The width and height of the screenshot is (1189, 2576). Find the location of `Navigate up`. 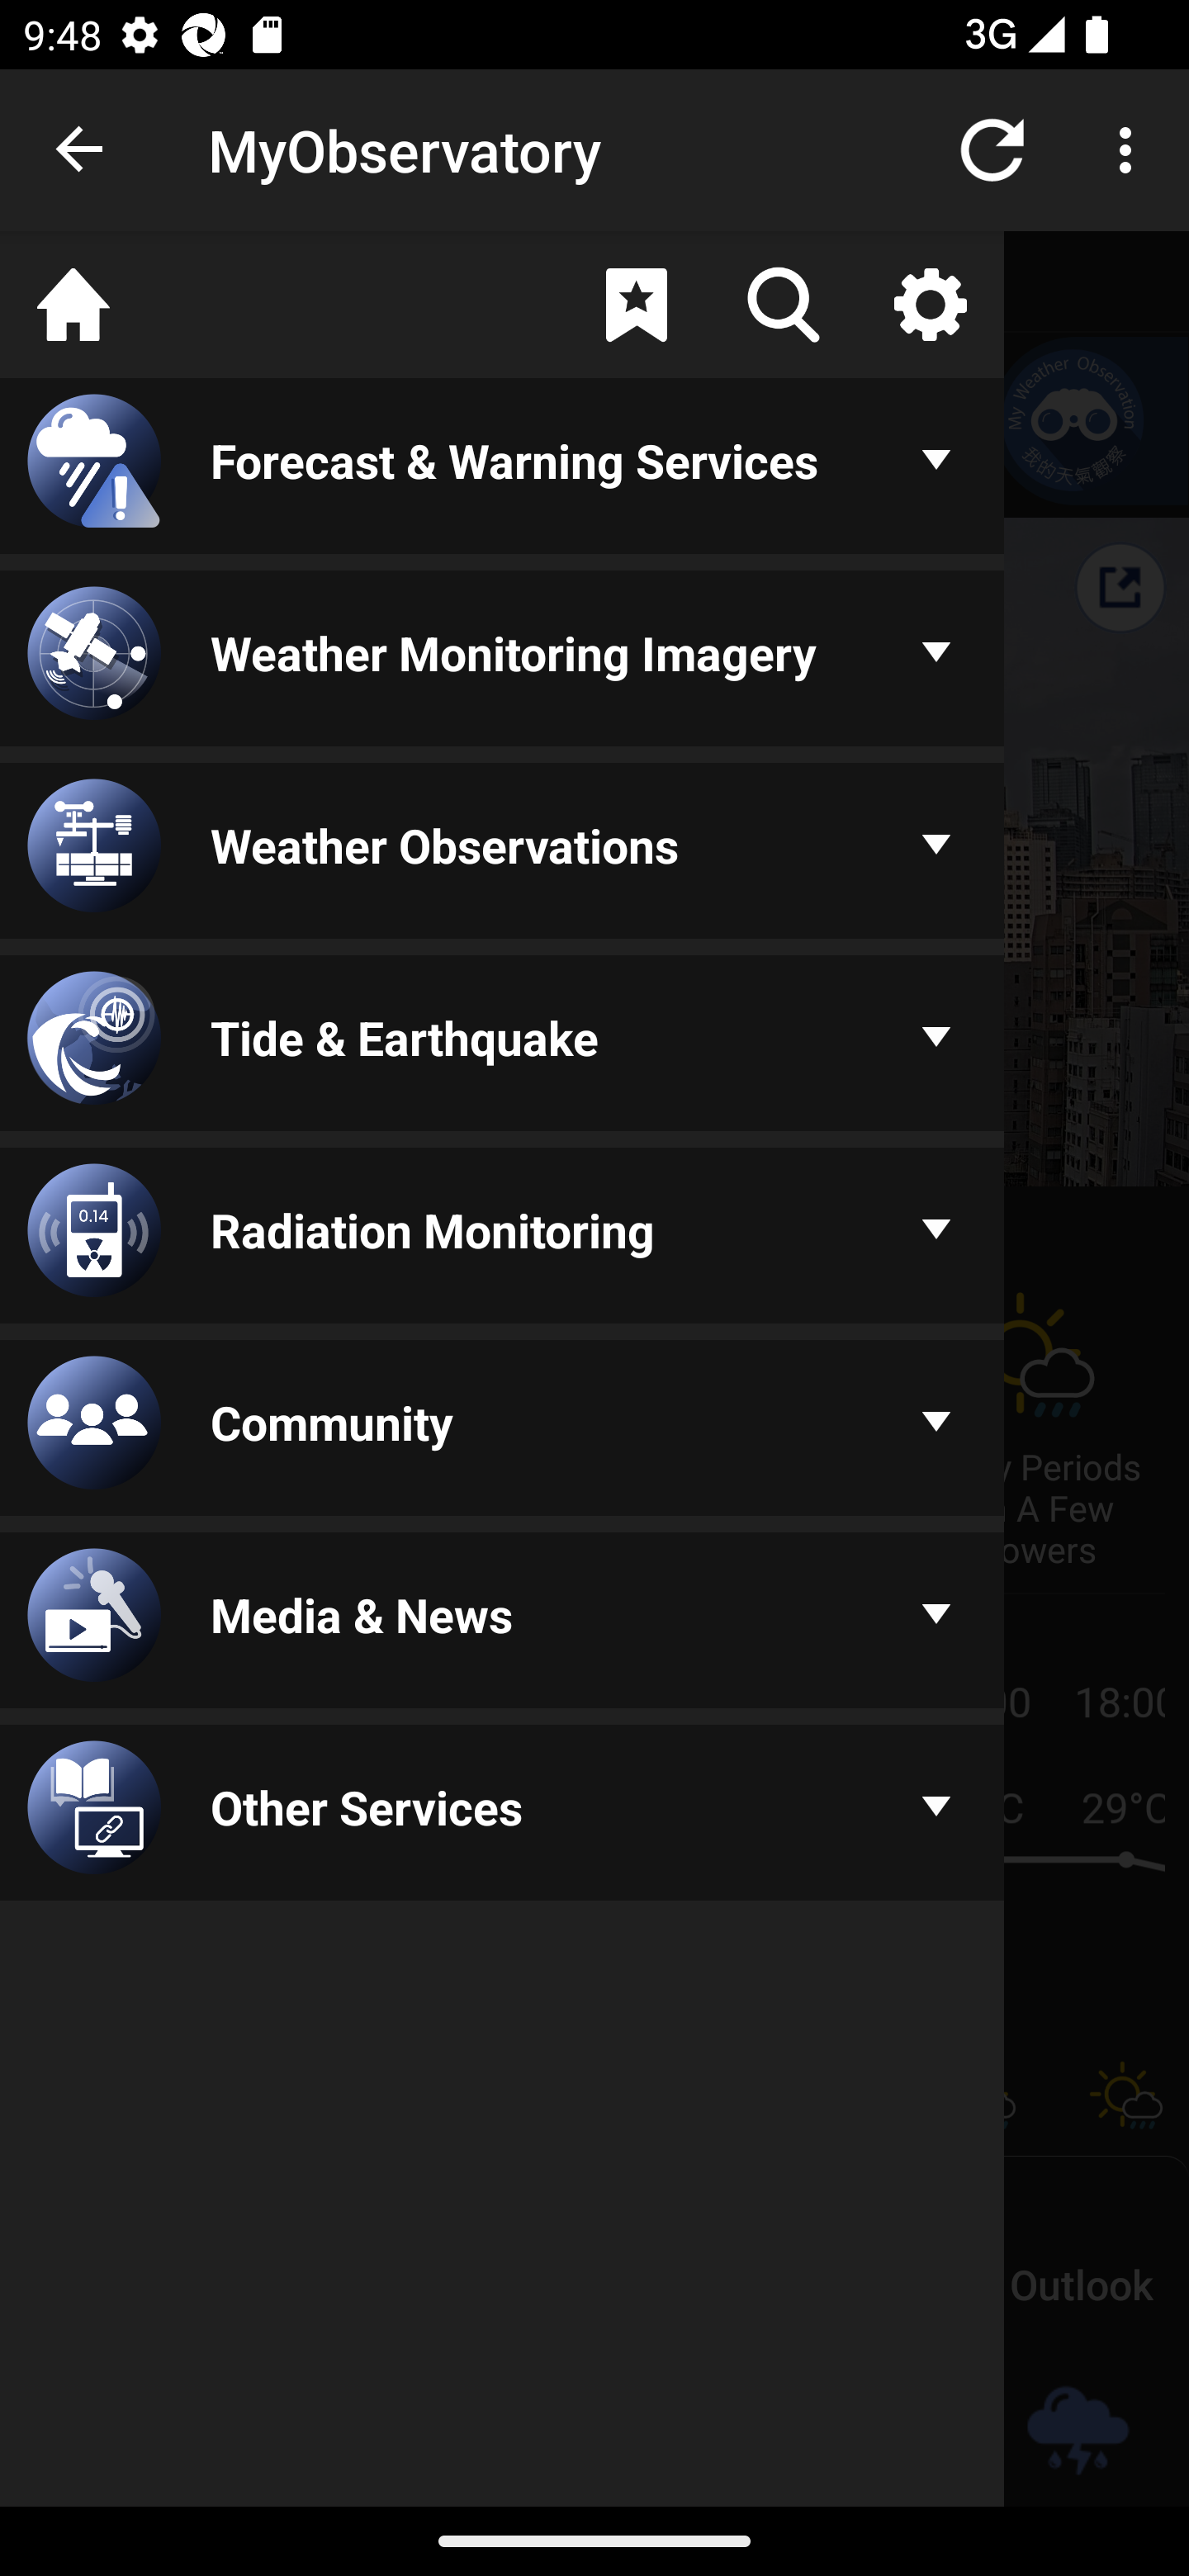

Navigate up is located at coordinates (81, 150).